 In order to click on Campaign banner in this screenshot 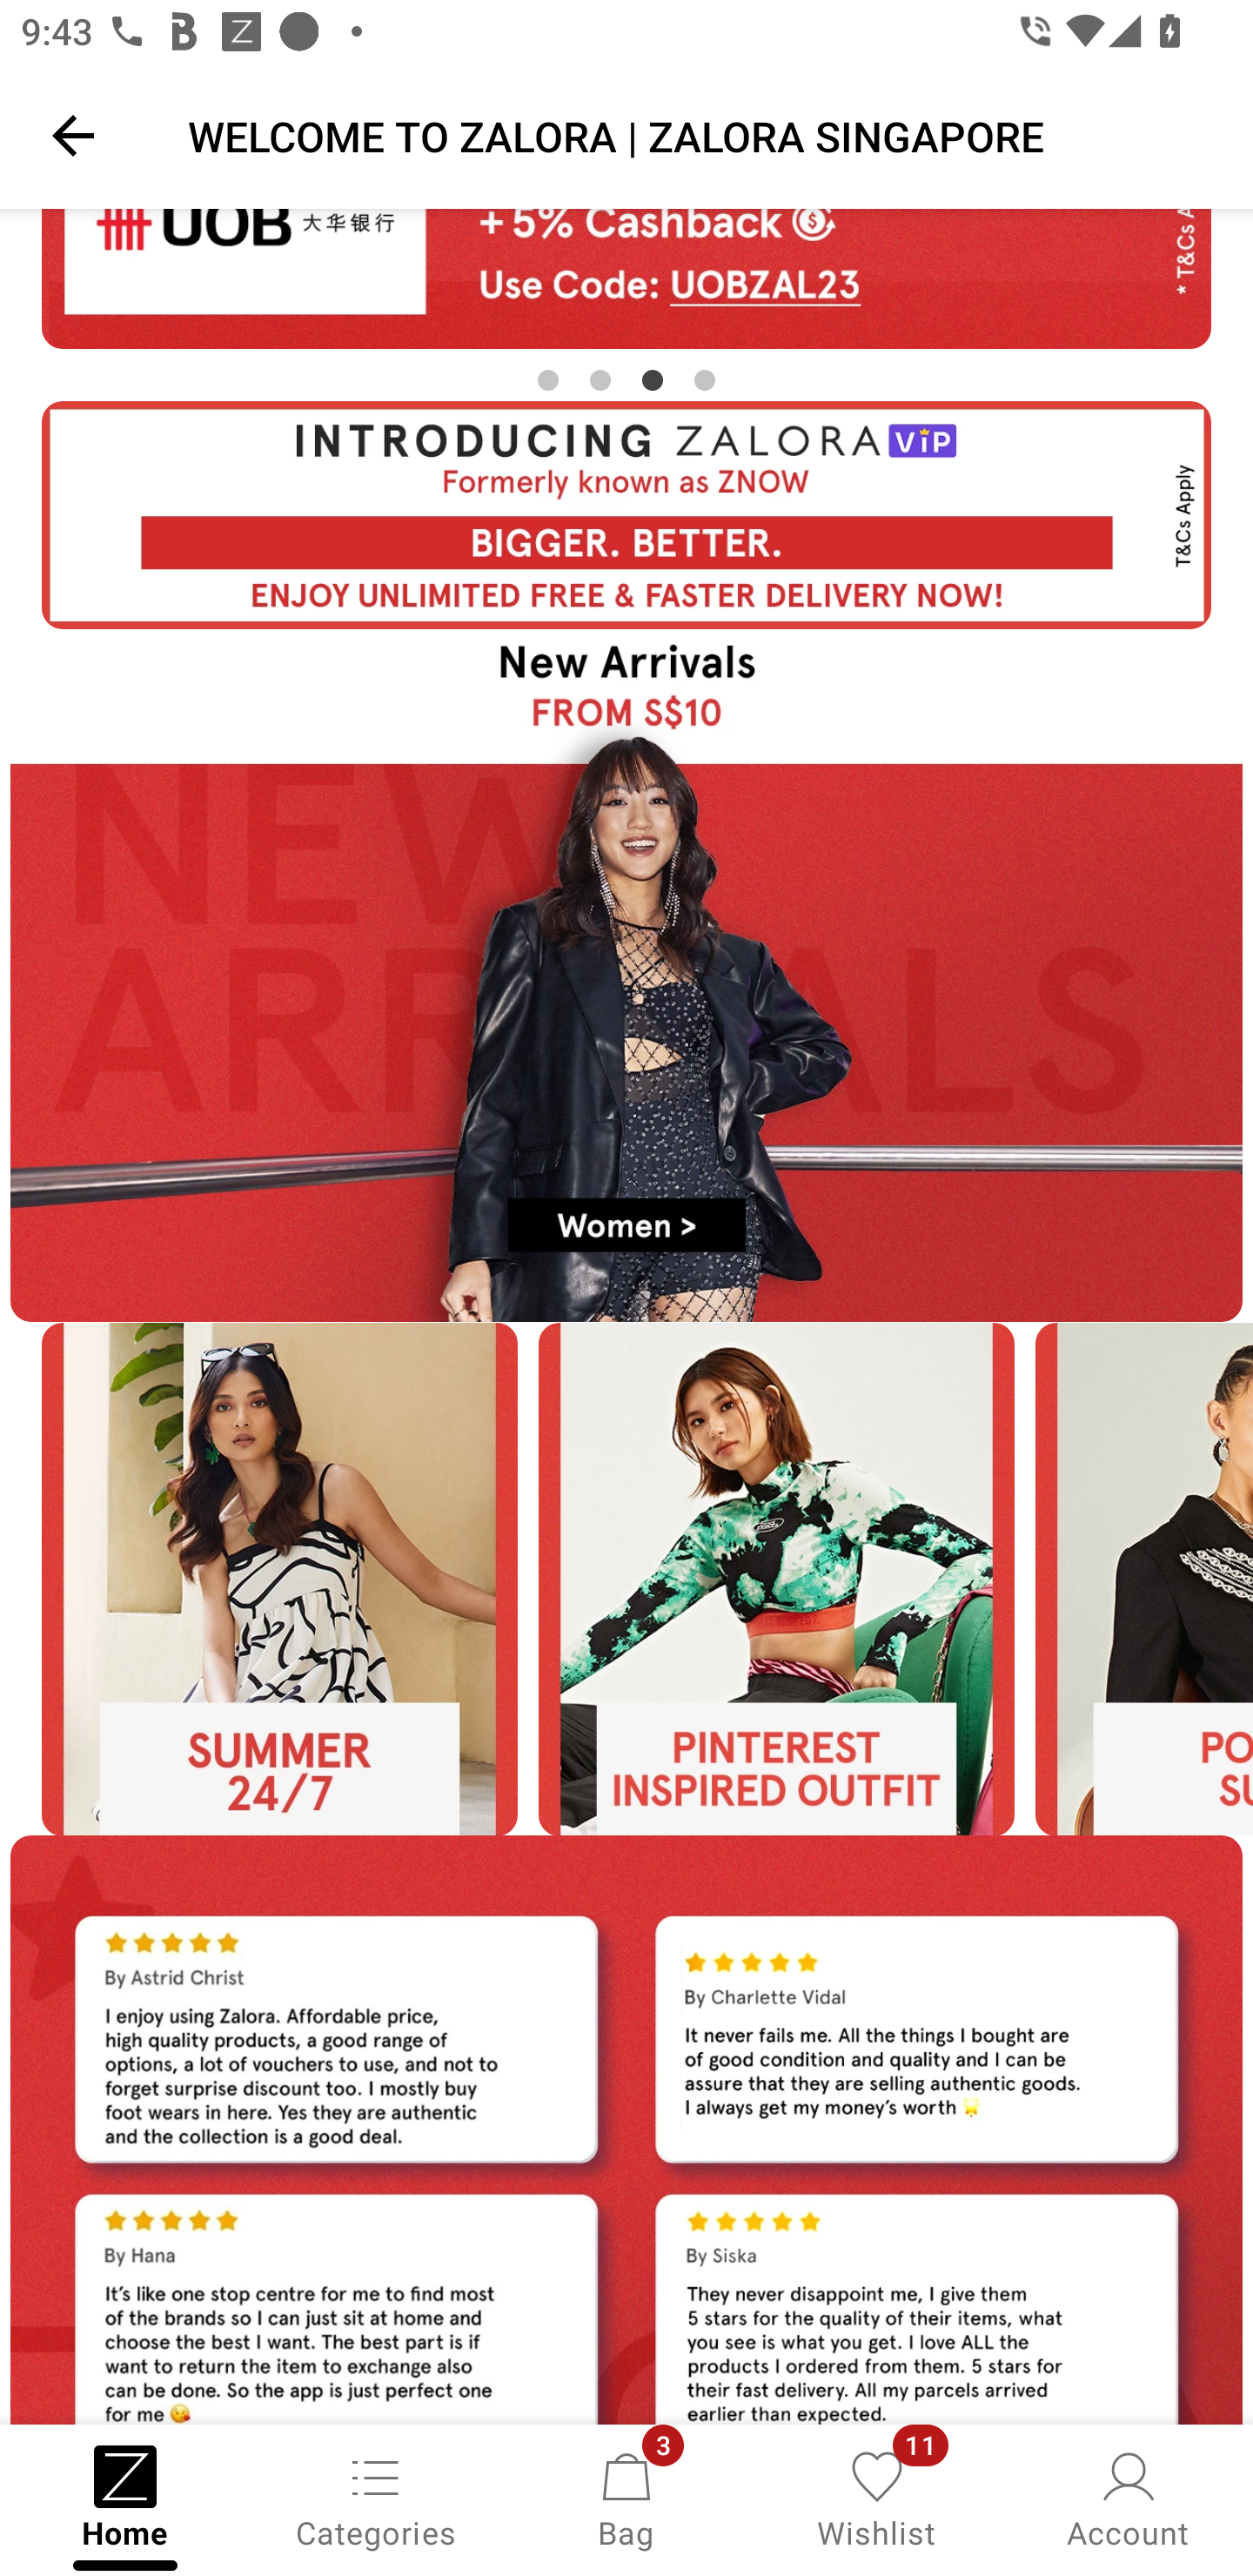, I will do `click(626, 975)`.